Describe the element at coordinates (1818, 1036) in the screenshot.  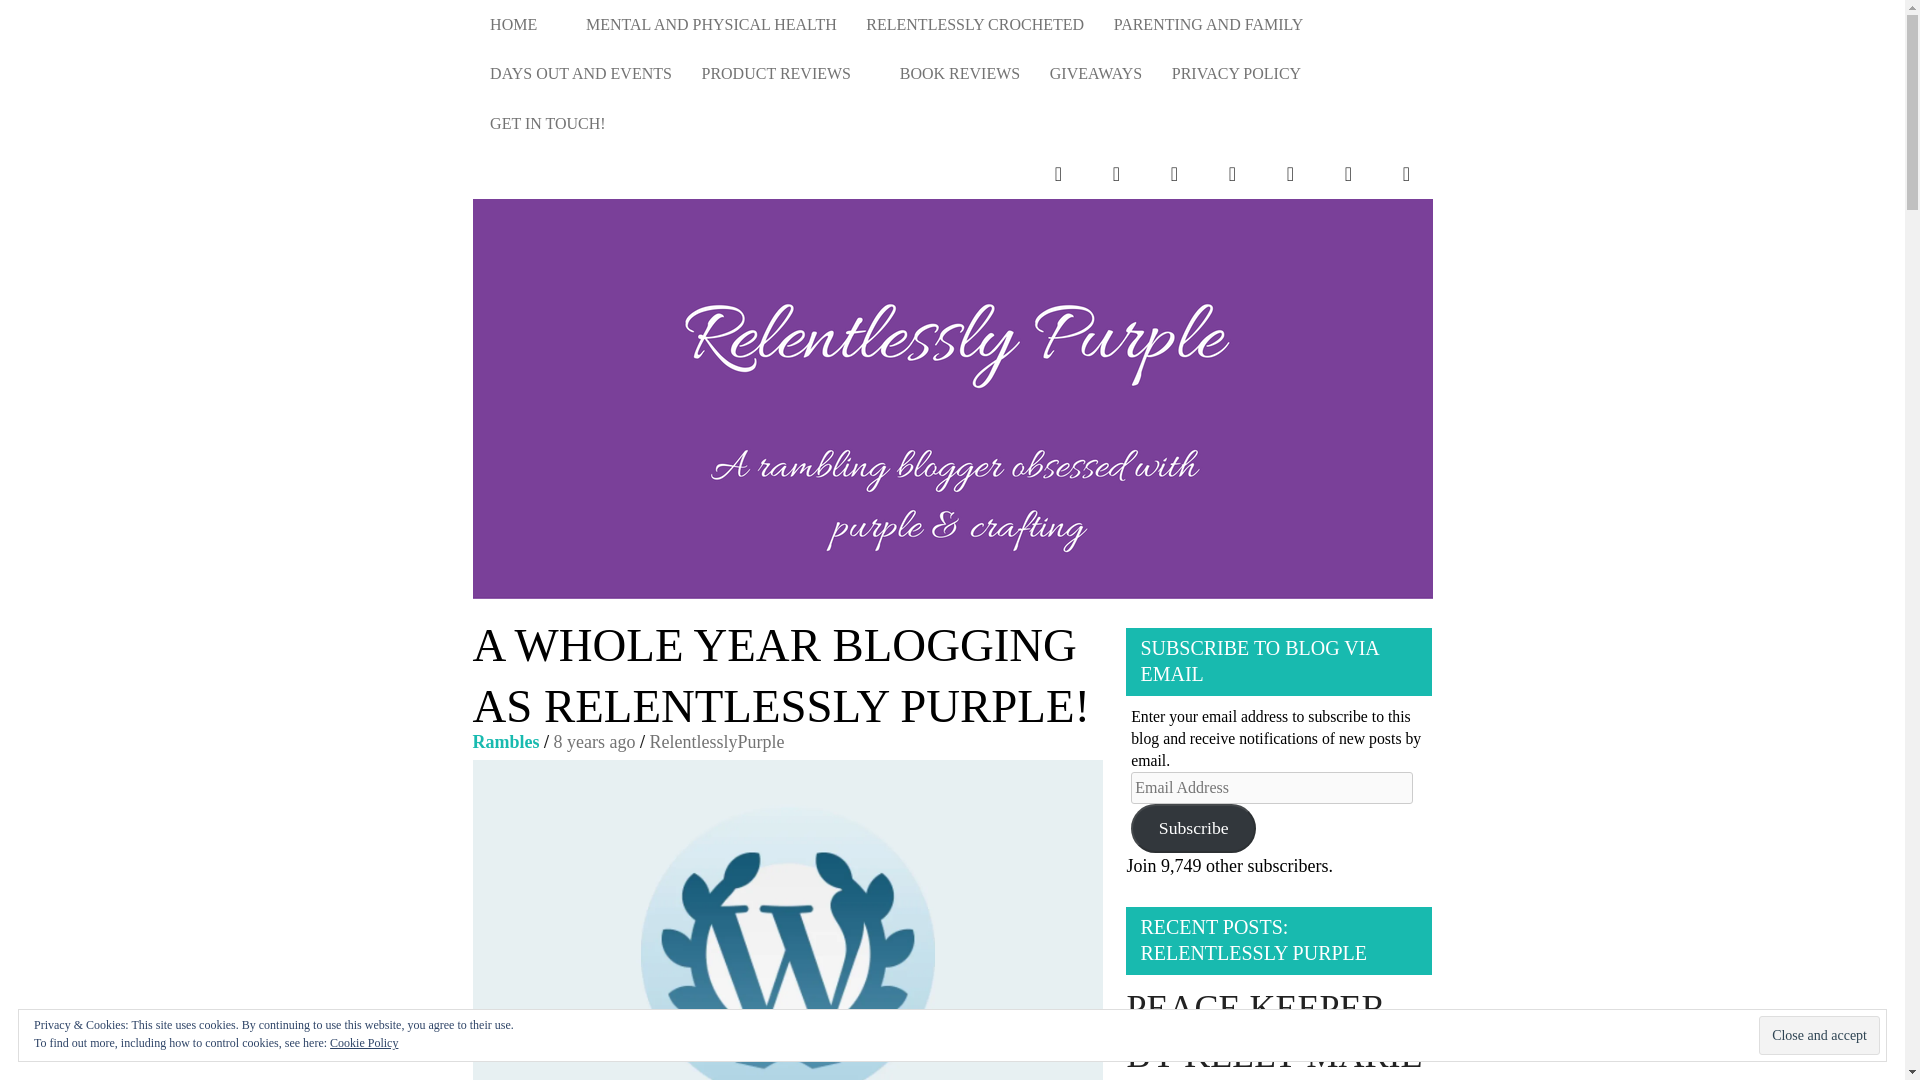
I see `Close and accept` at that location.